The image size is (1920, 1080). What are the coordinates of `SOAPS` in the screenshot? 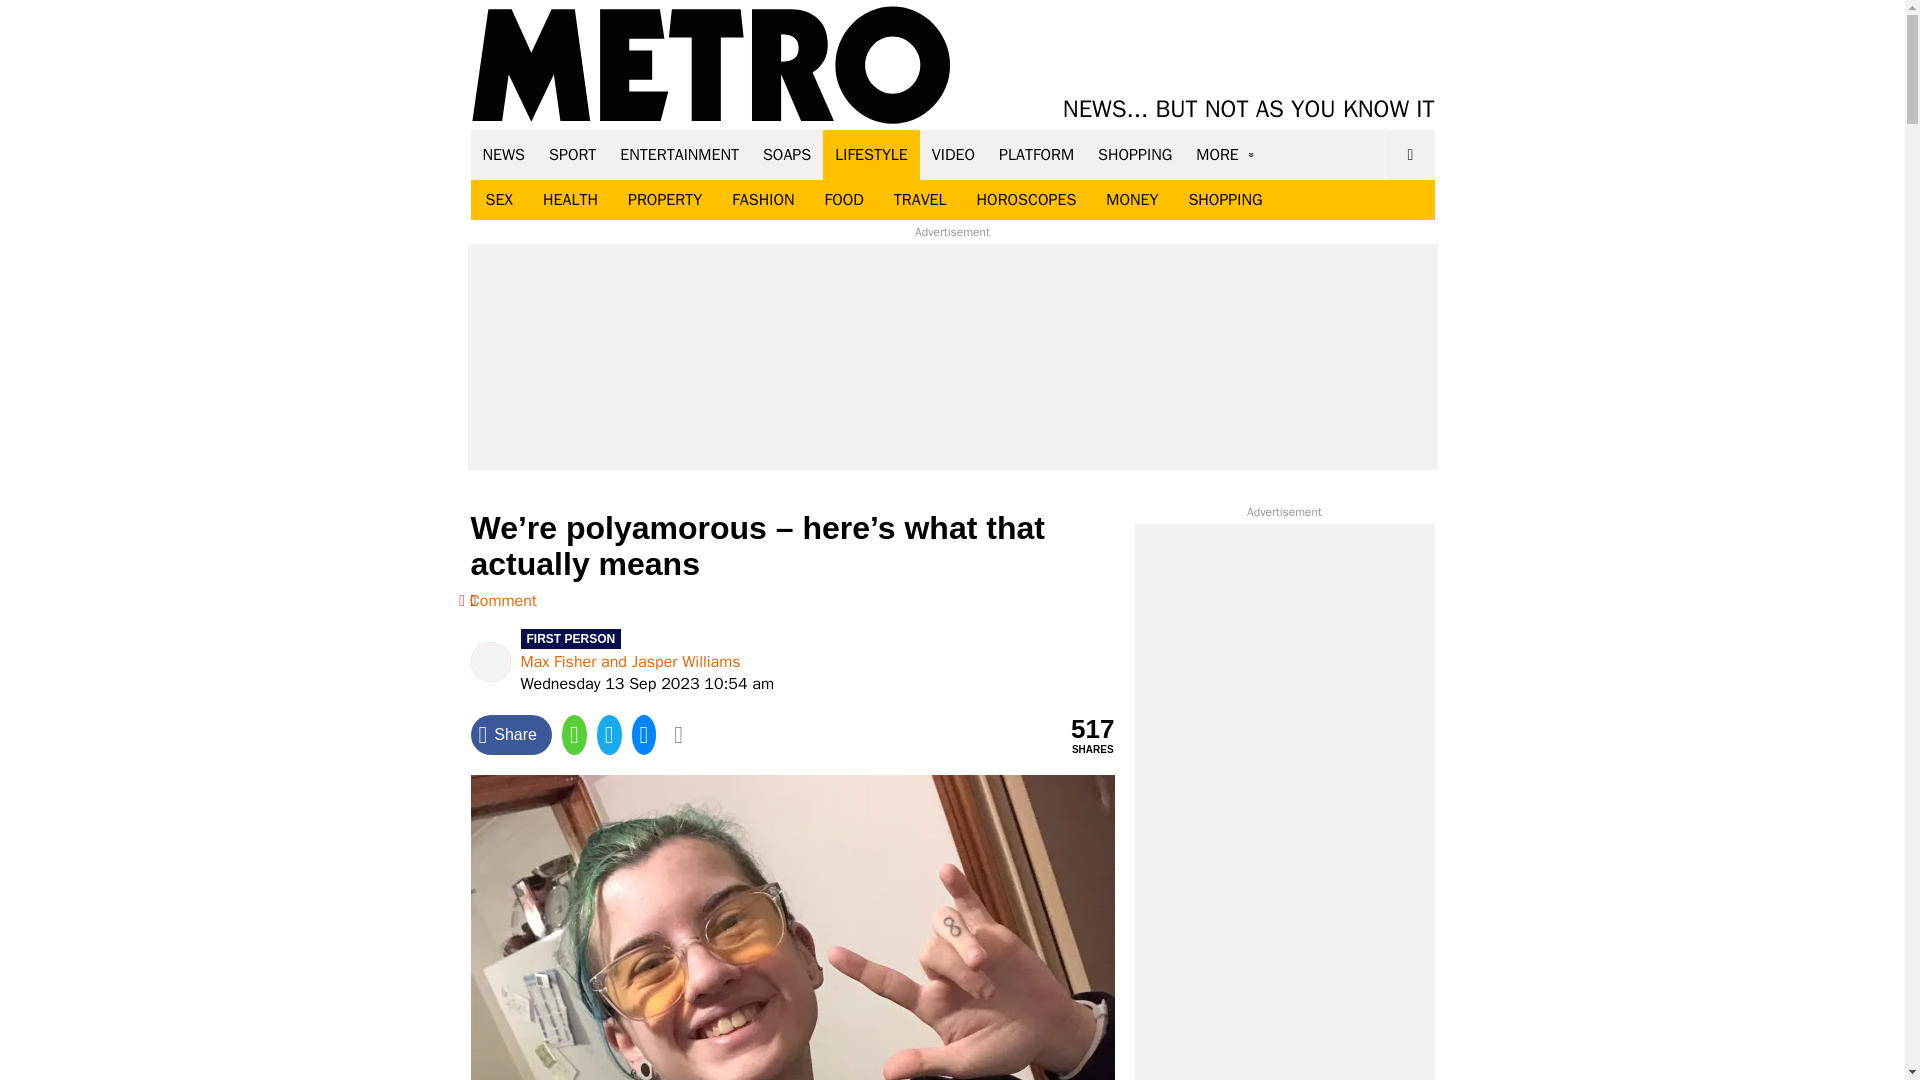 It's located at (786, 154).